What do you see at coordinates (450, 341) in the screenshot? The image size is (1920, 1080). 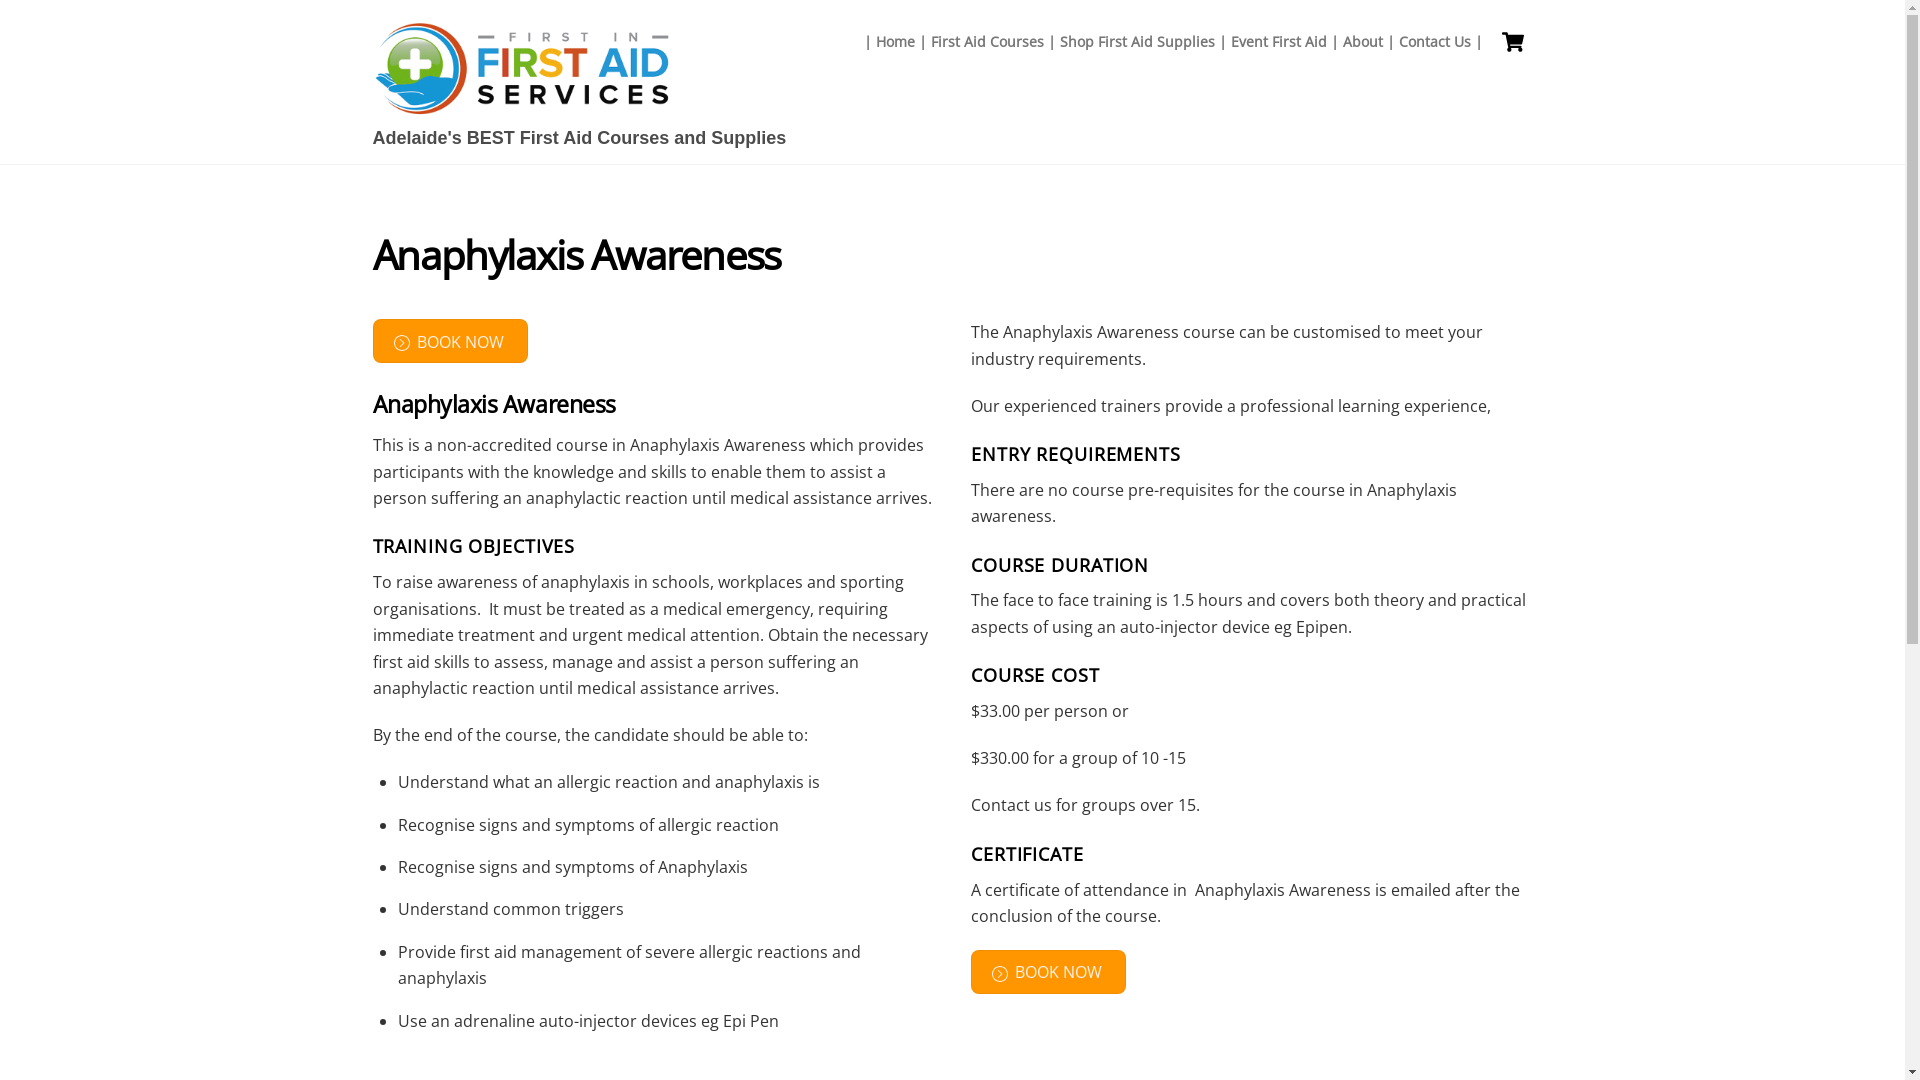 I see `BOOK NOW` at bounding box center [450, 341].